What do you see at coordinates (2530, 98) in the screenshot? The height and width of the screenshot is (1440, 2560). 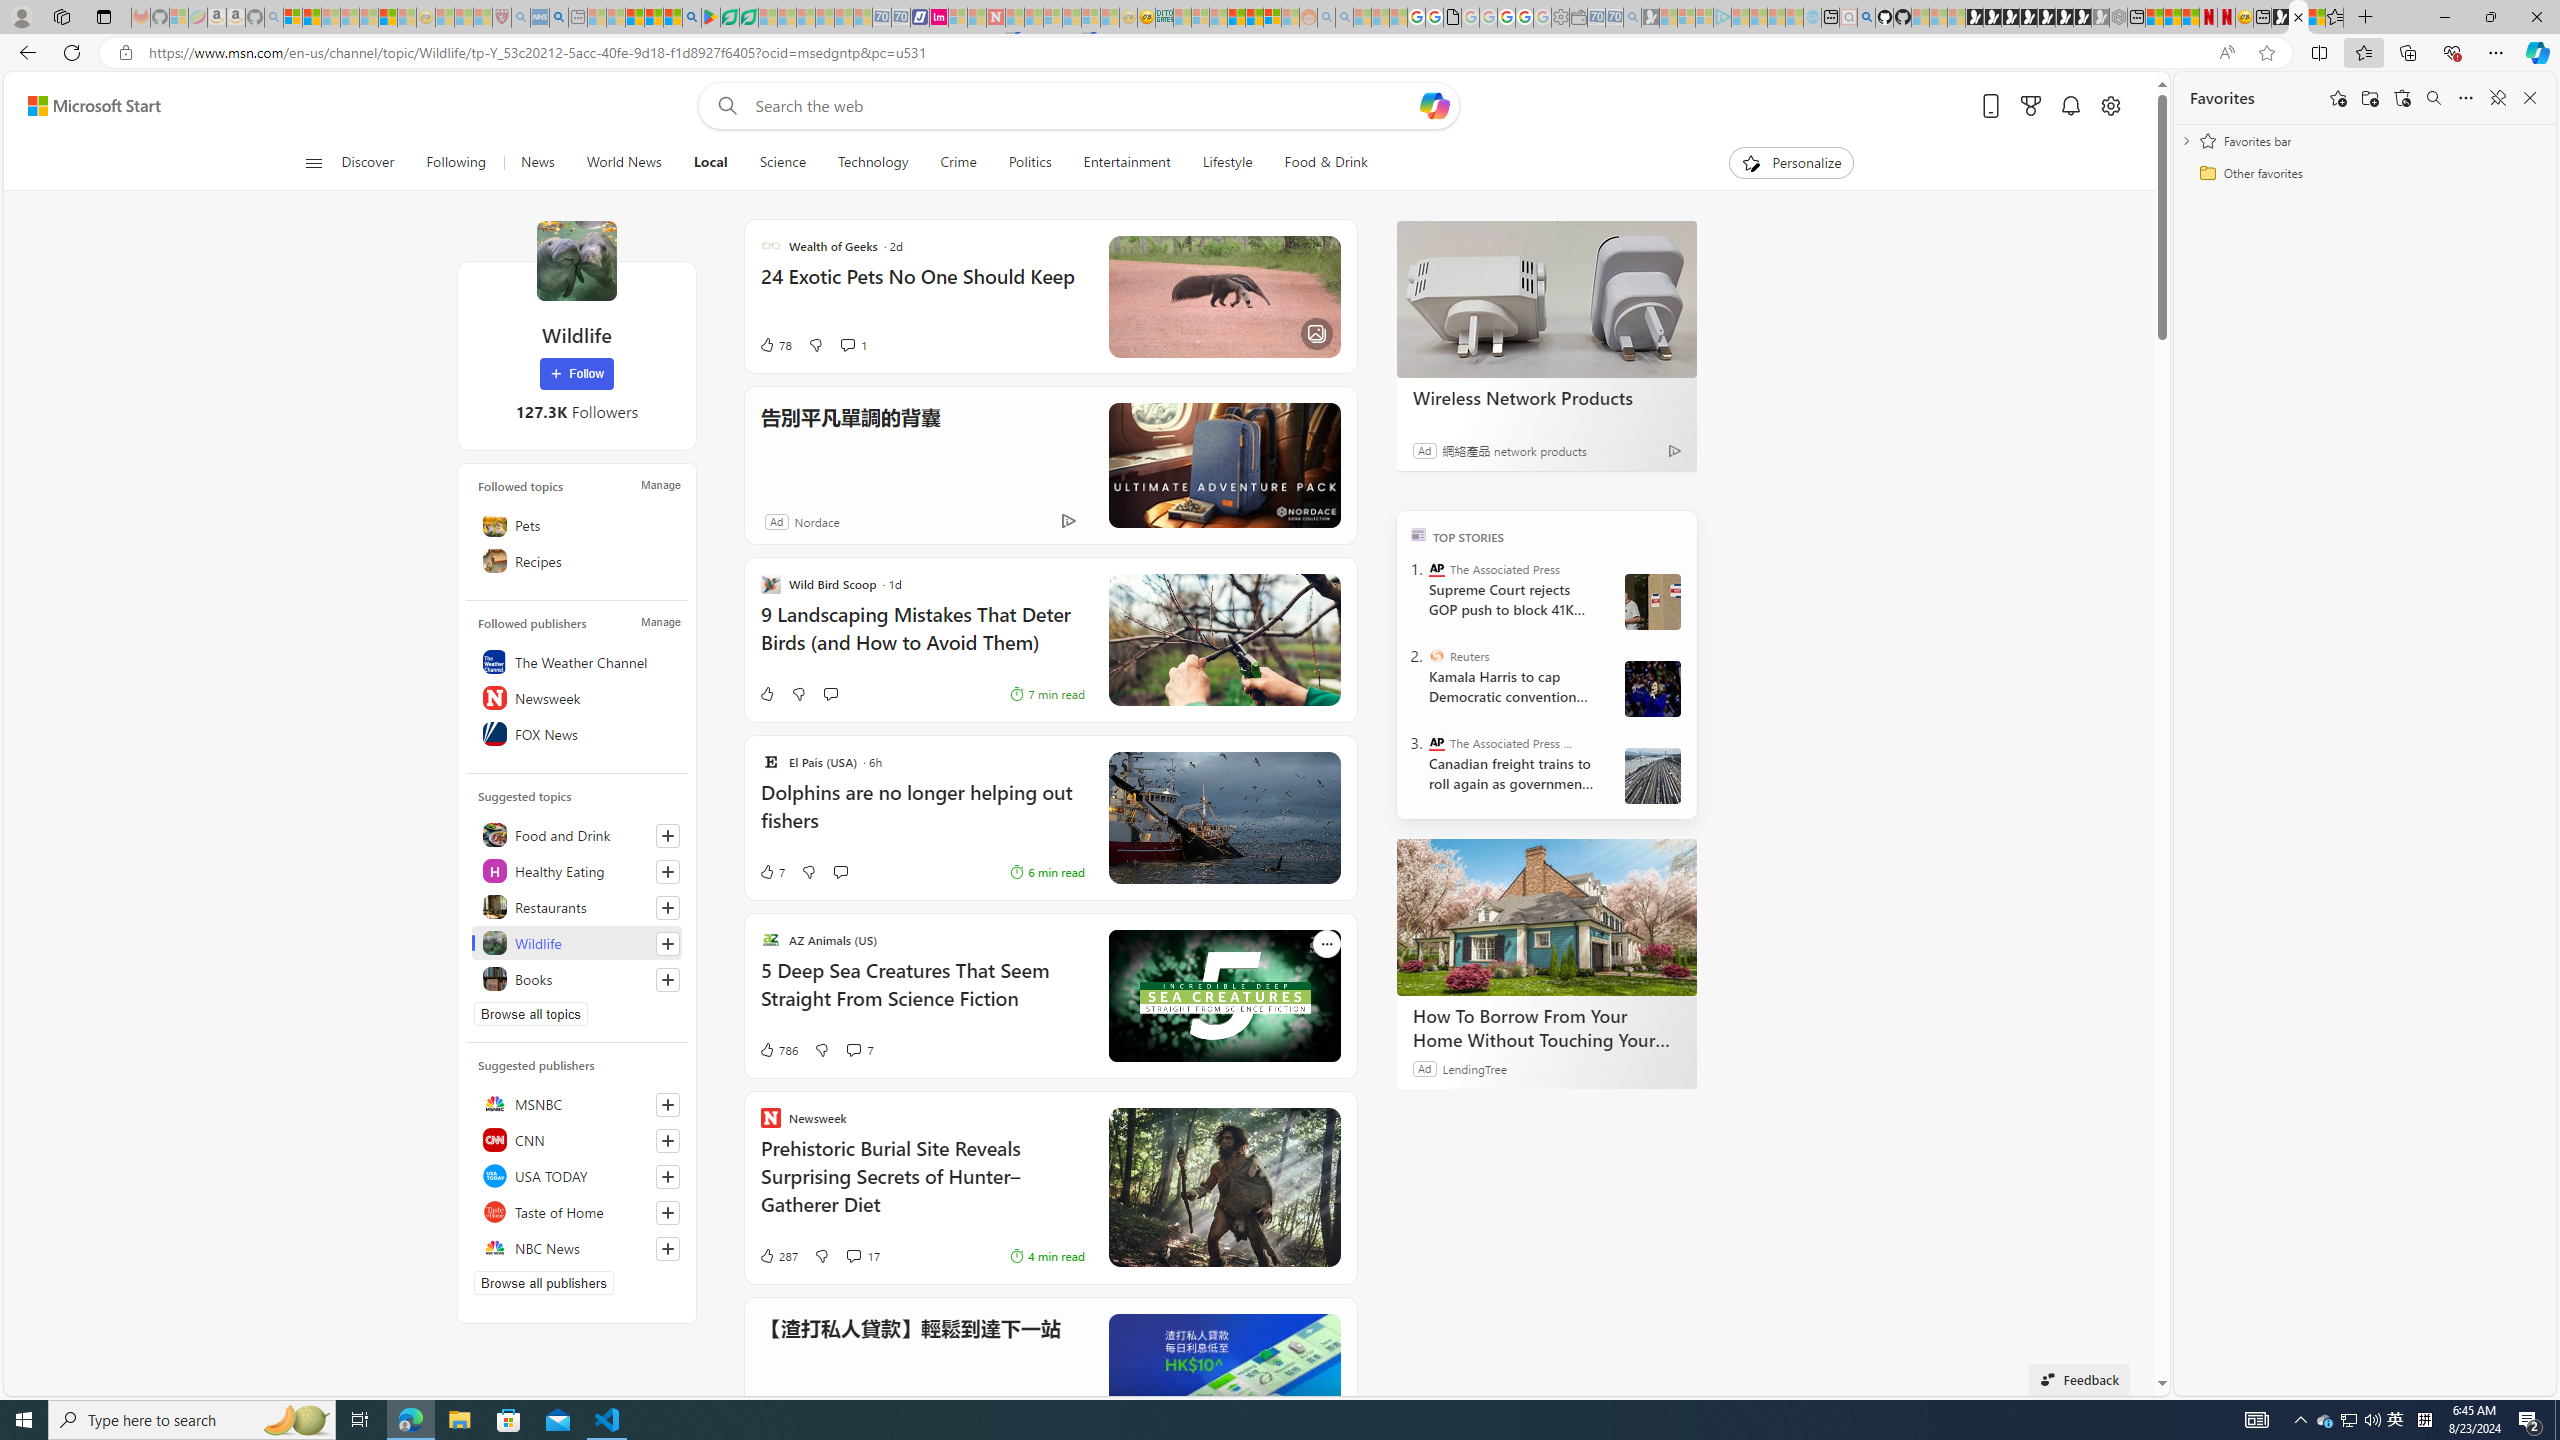 I see `Close favorites` at bounding box center [2530, 98].